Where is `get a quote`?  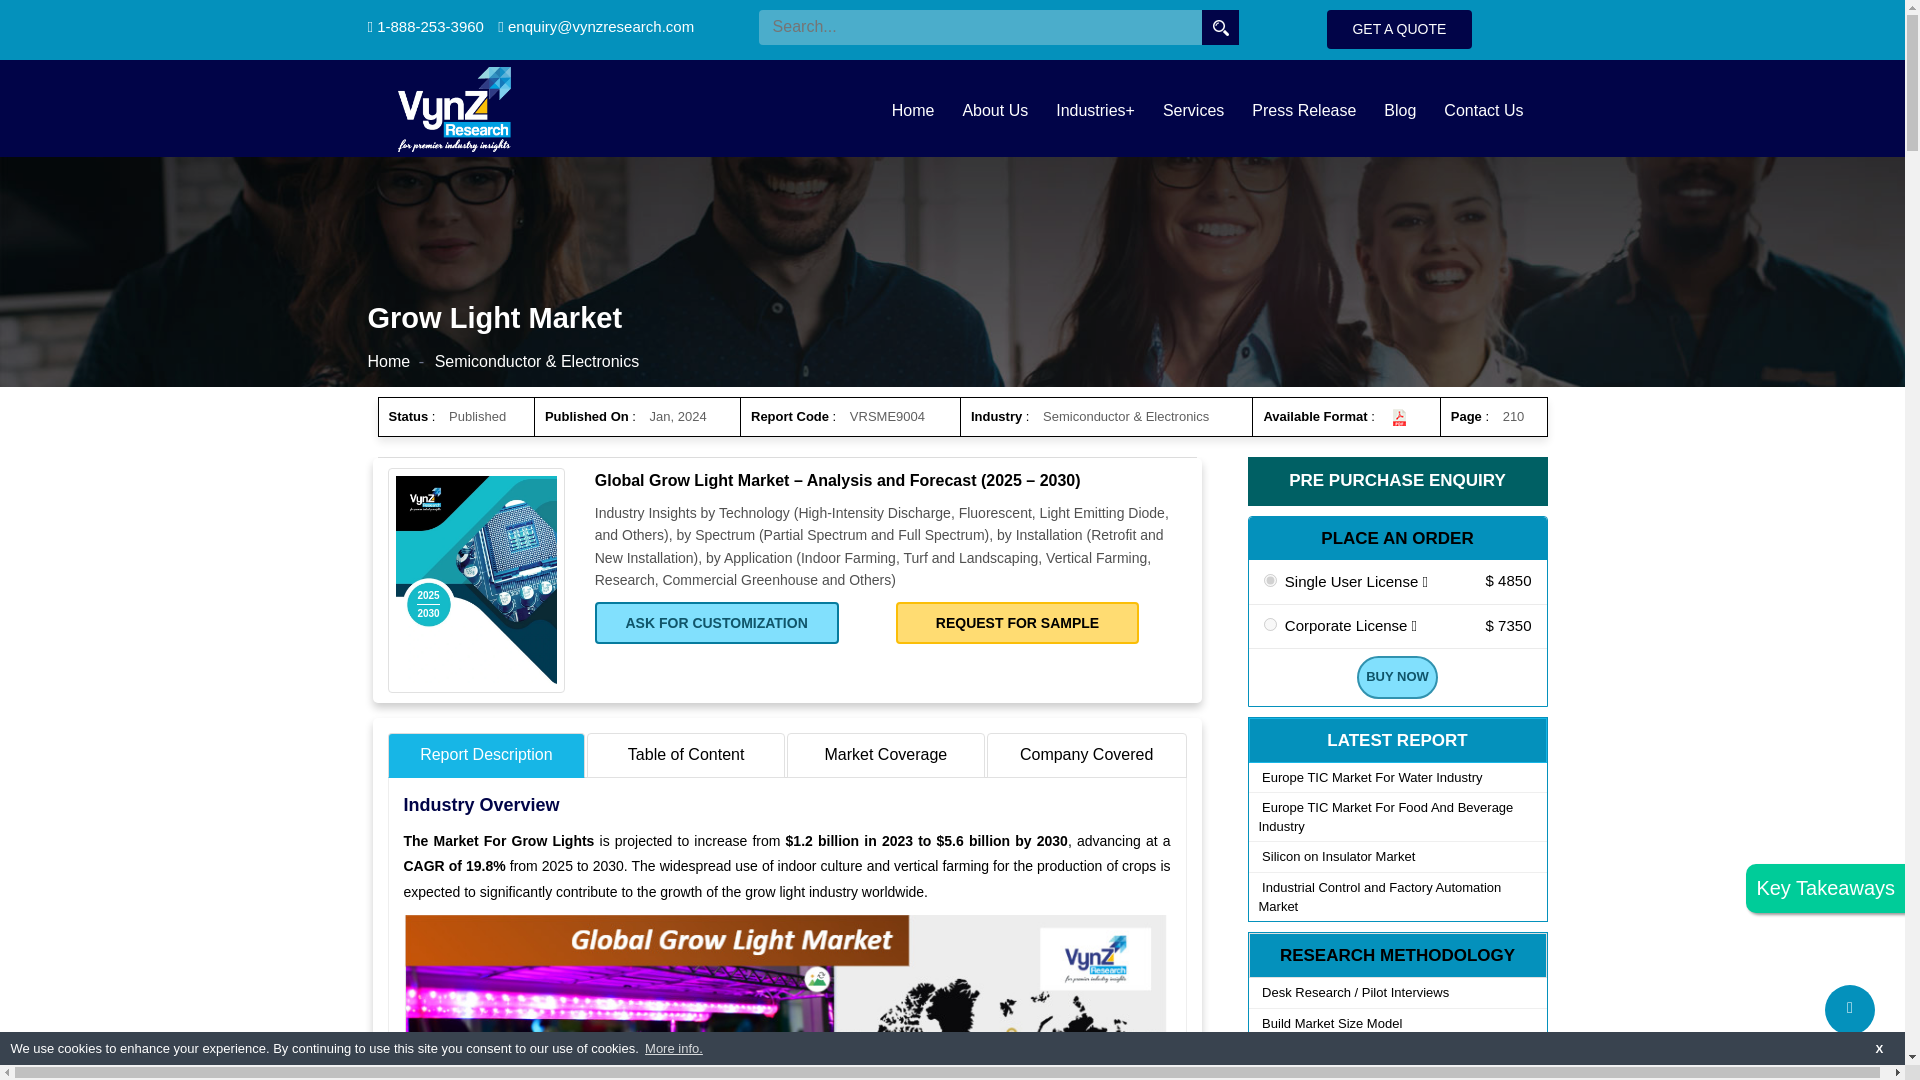 get a quote is located at coordinates (1399, 28).